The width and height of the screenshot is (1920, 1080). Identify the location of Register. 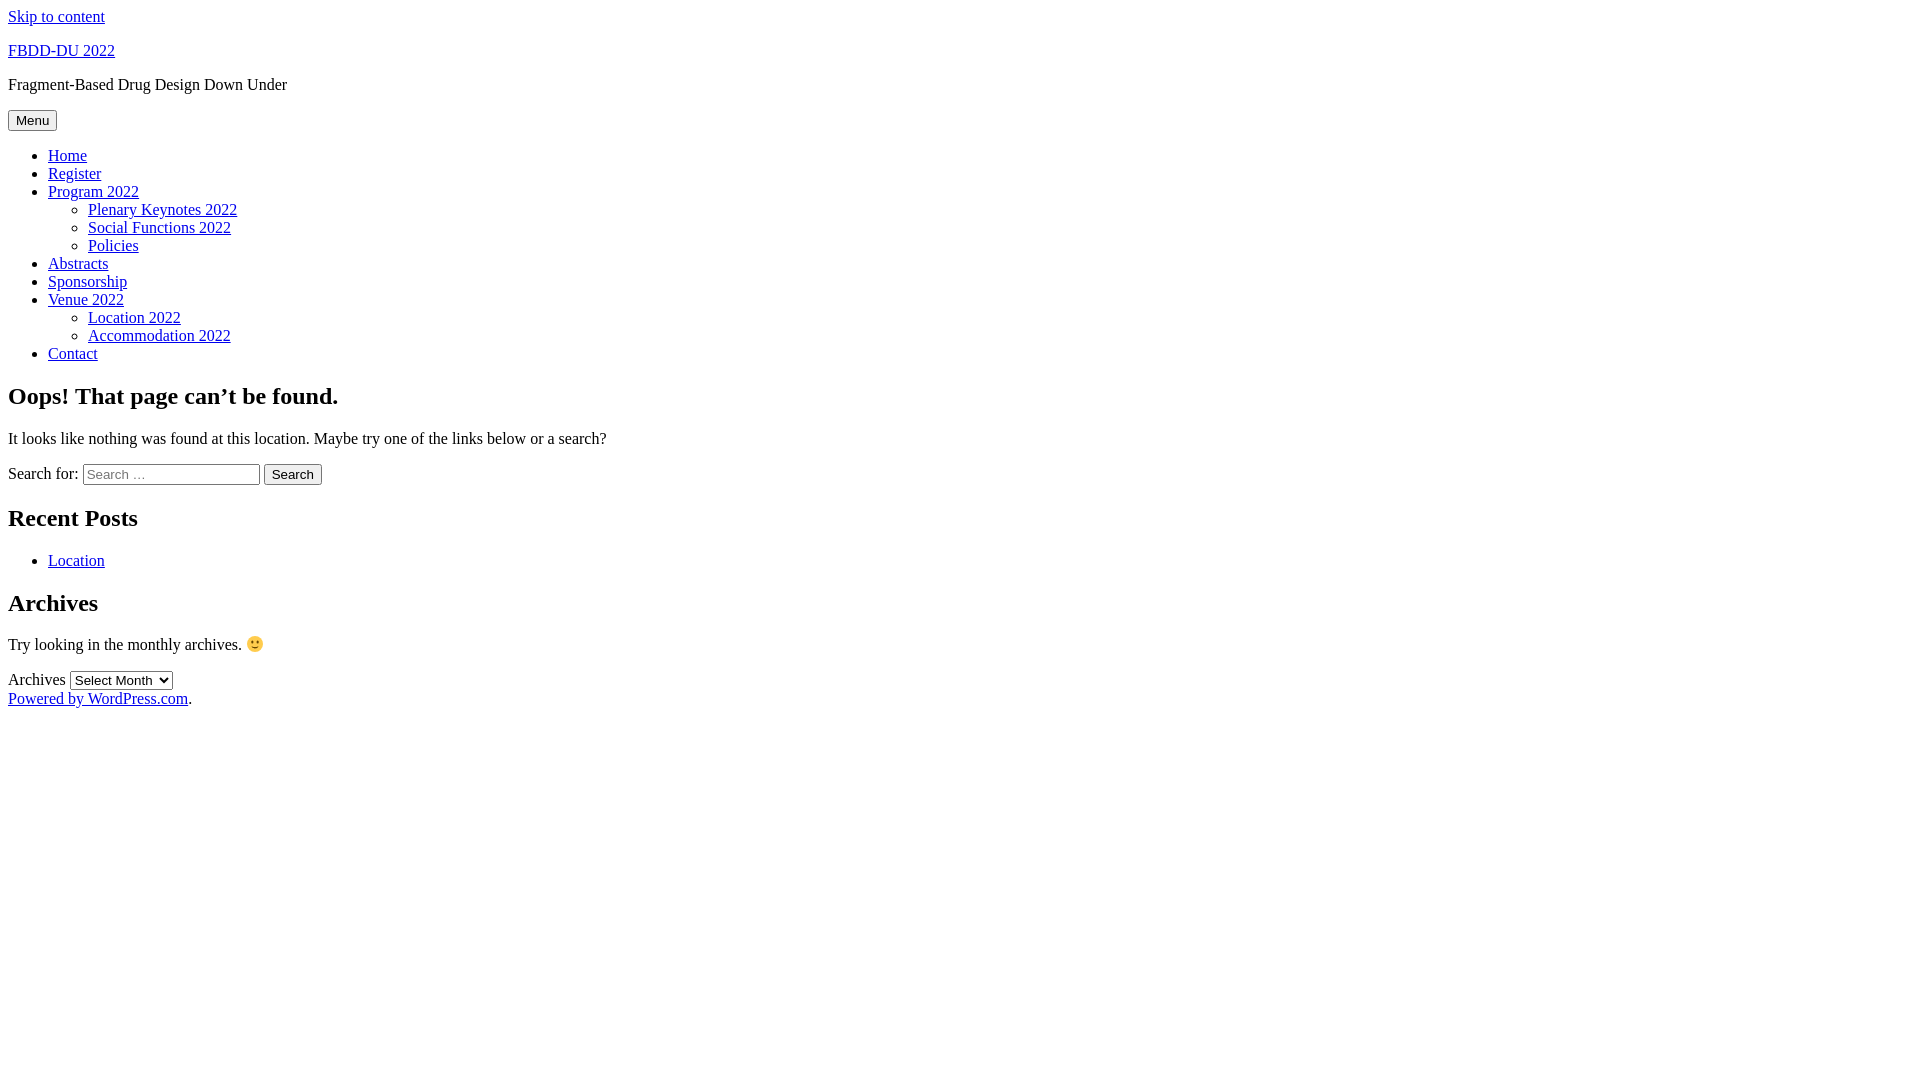
(74, 174).